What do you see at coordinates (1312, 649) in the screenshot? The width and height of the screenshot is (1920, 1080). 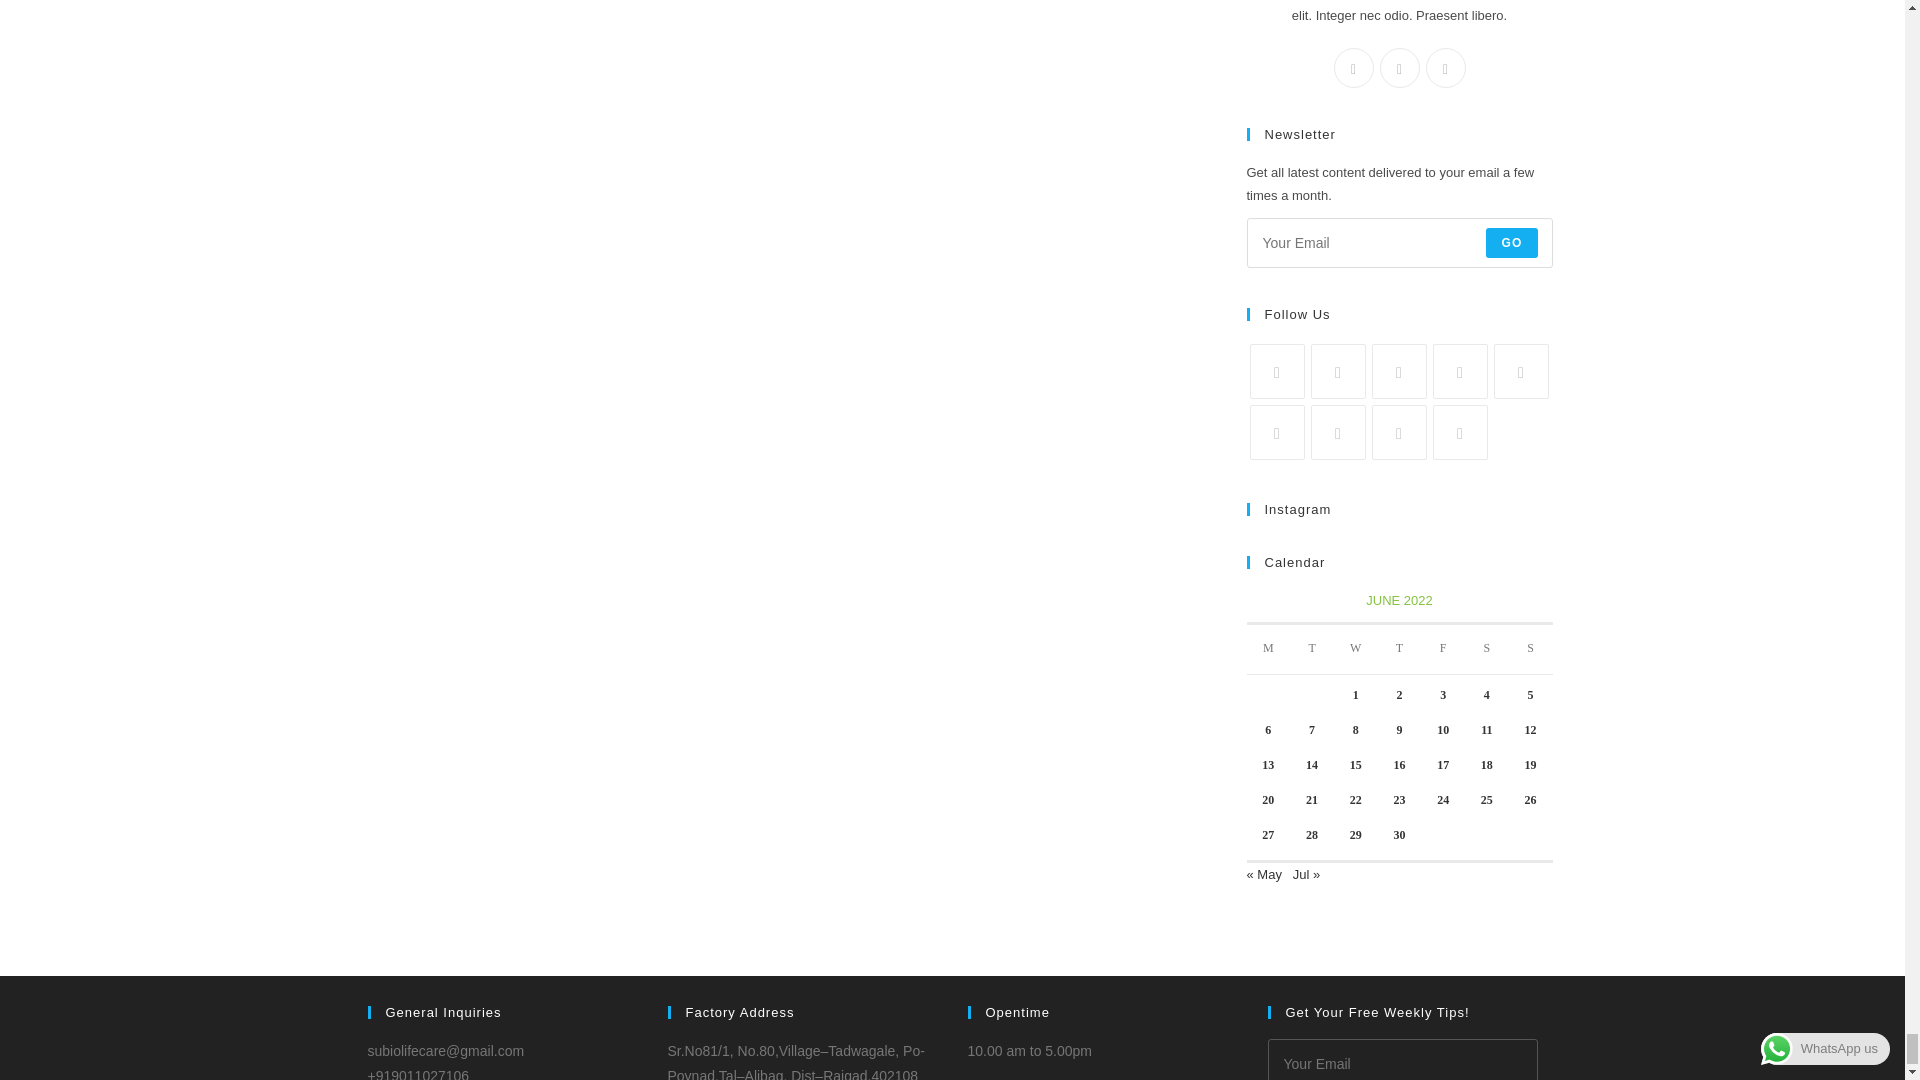 I see `Tuesday` at bounding box center [1312, 649].